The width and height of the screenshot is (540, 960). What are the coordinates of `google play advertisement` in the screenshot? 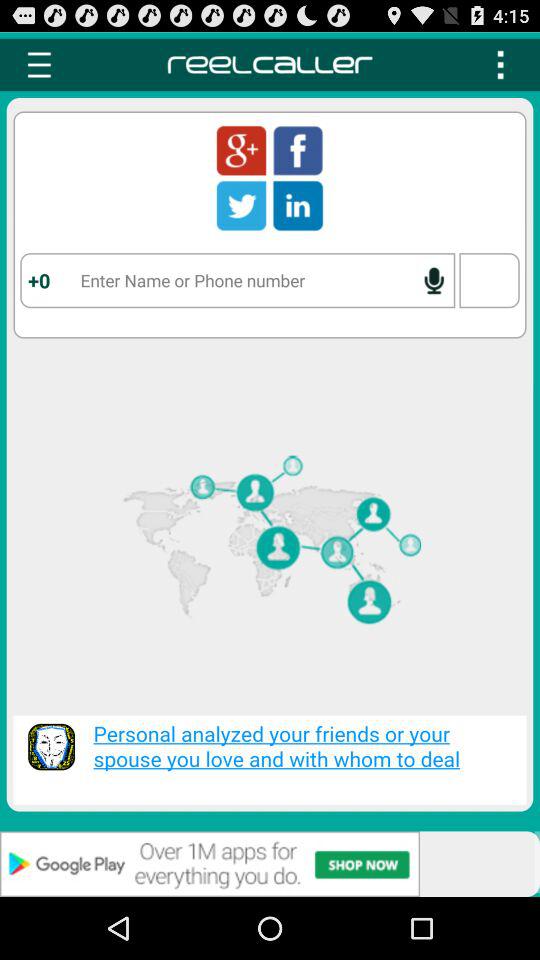 It's located at (270, 864).